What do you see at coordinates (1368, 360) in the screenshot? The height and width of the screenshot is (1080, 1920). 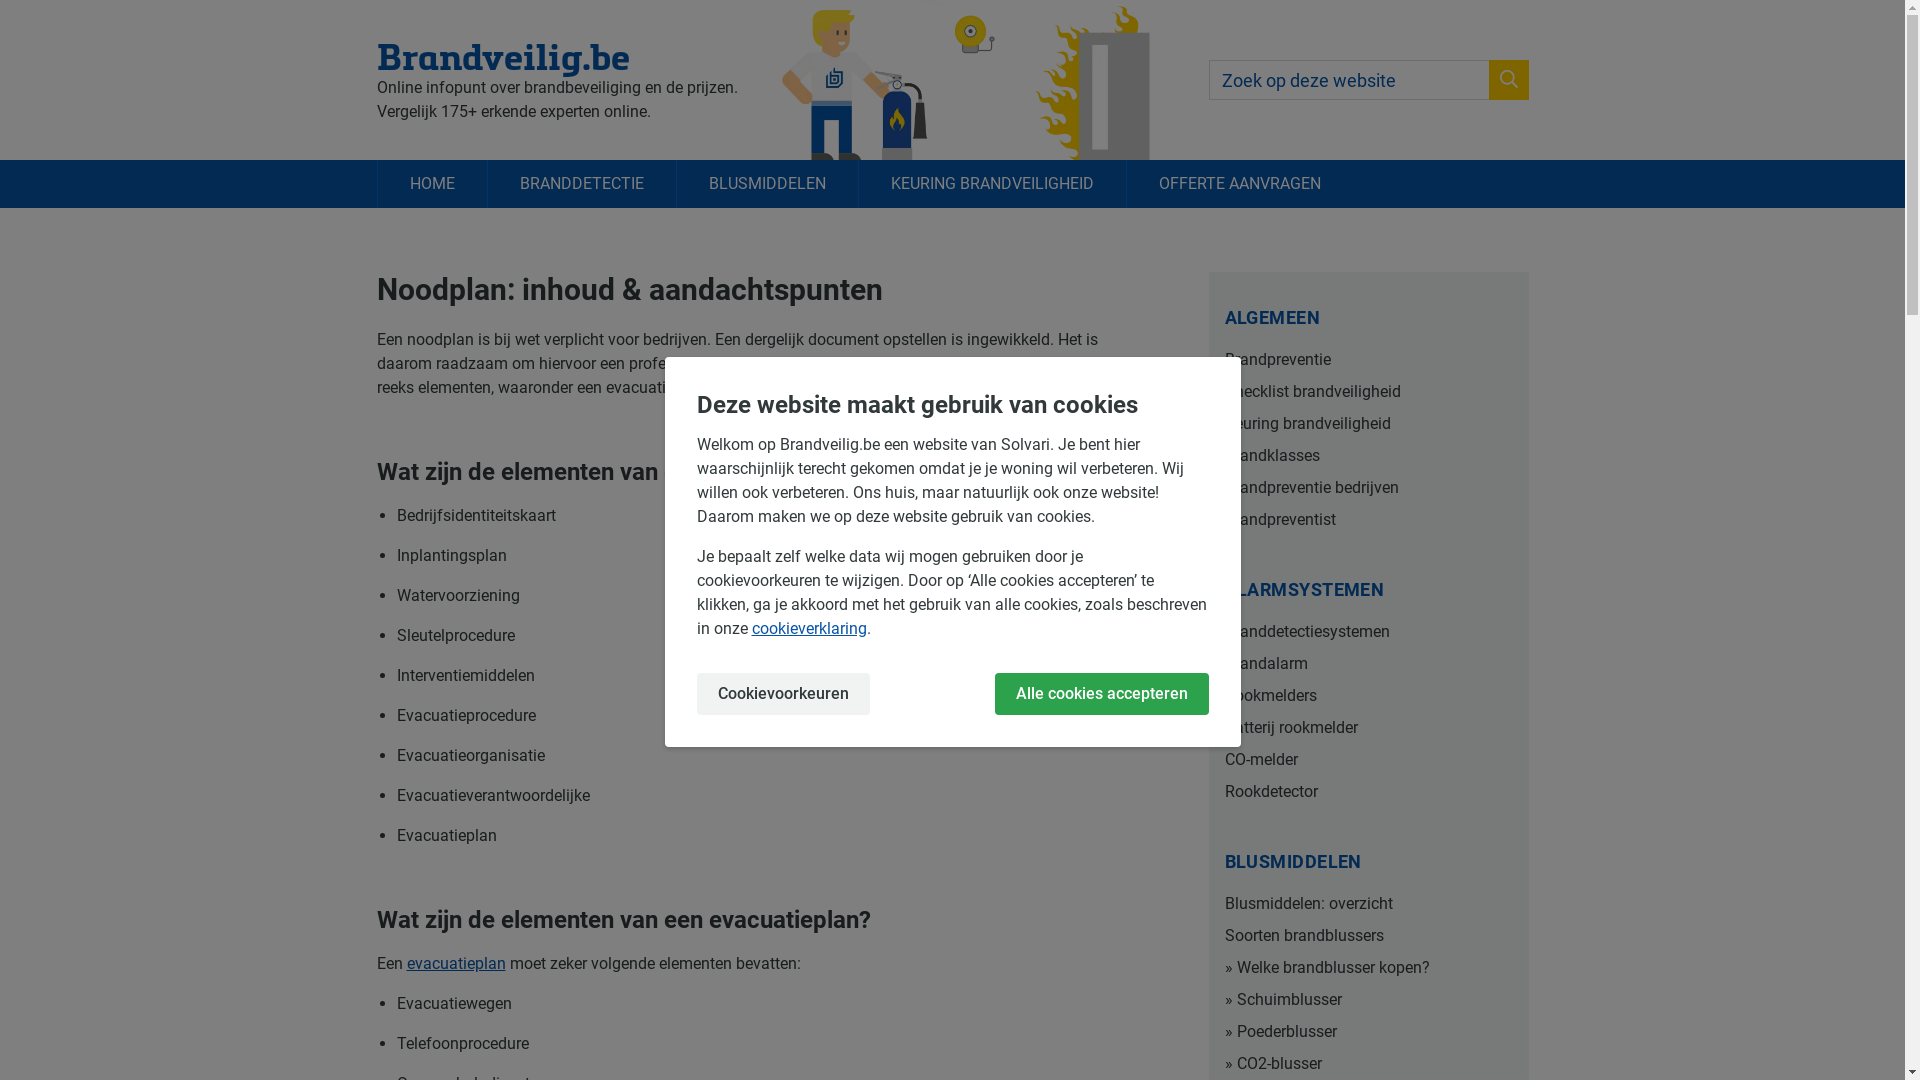 I see `Brandpreventie` at bounding box center [1368, 360].